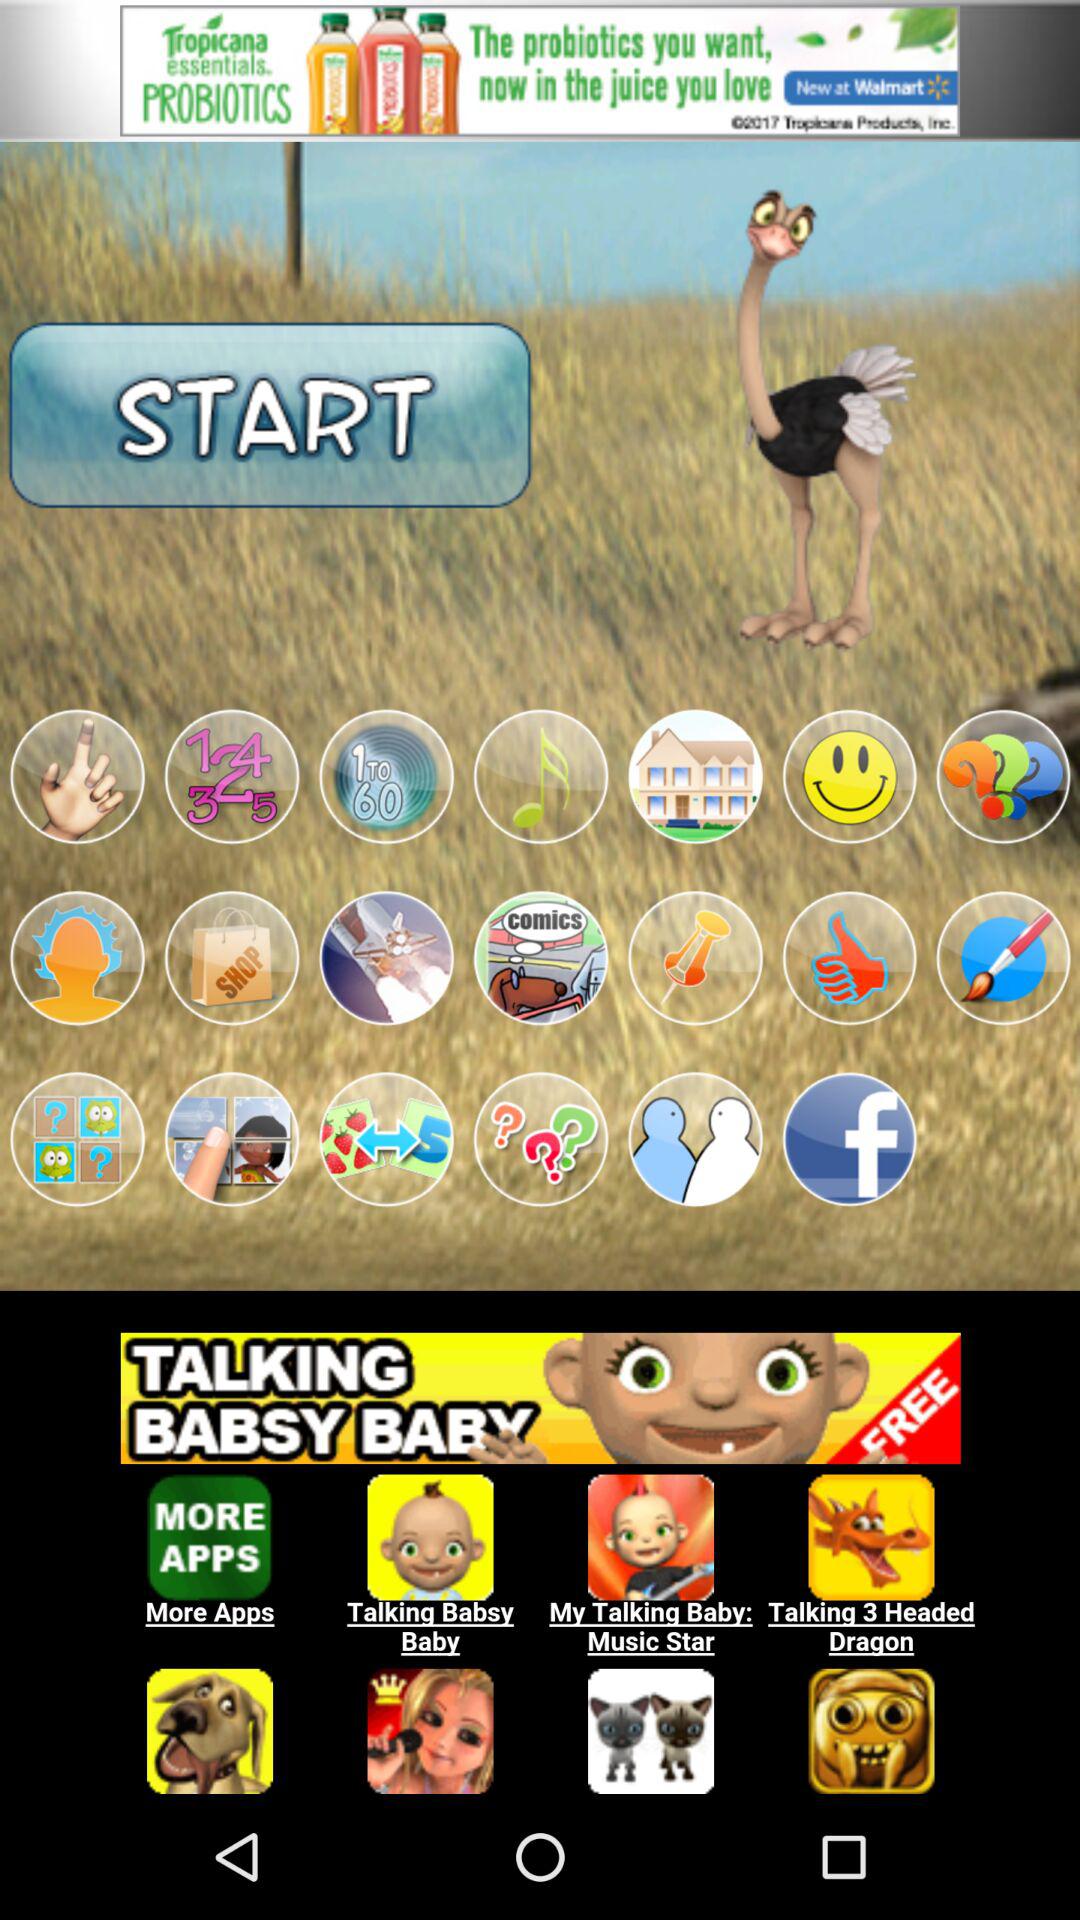  Describe the element at coordinates (1003, 958) in the screenshot. I see `select paintbrush icon` at that location.